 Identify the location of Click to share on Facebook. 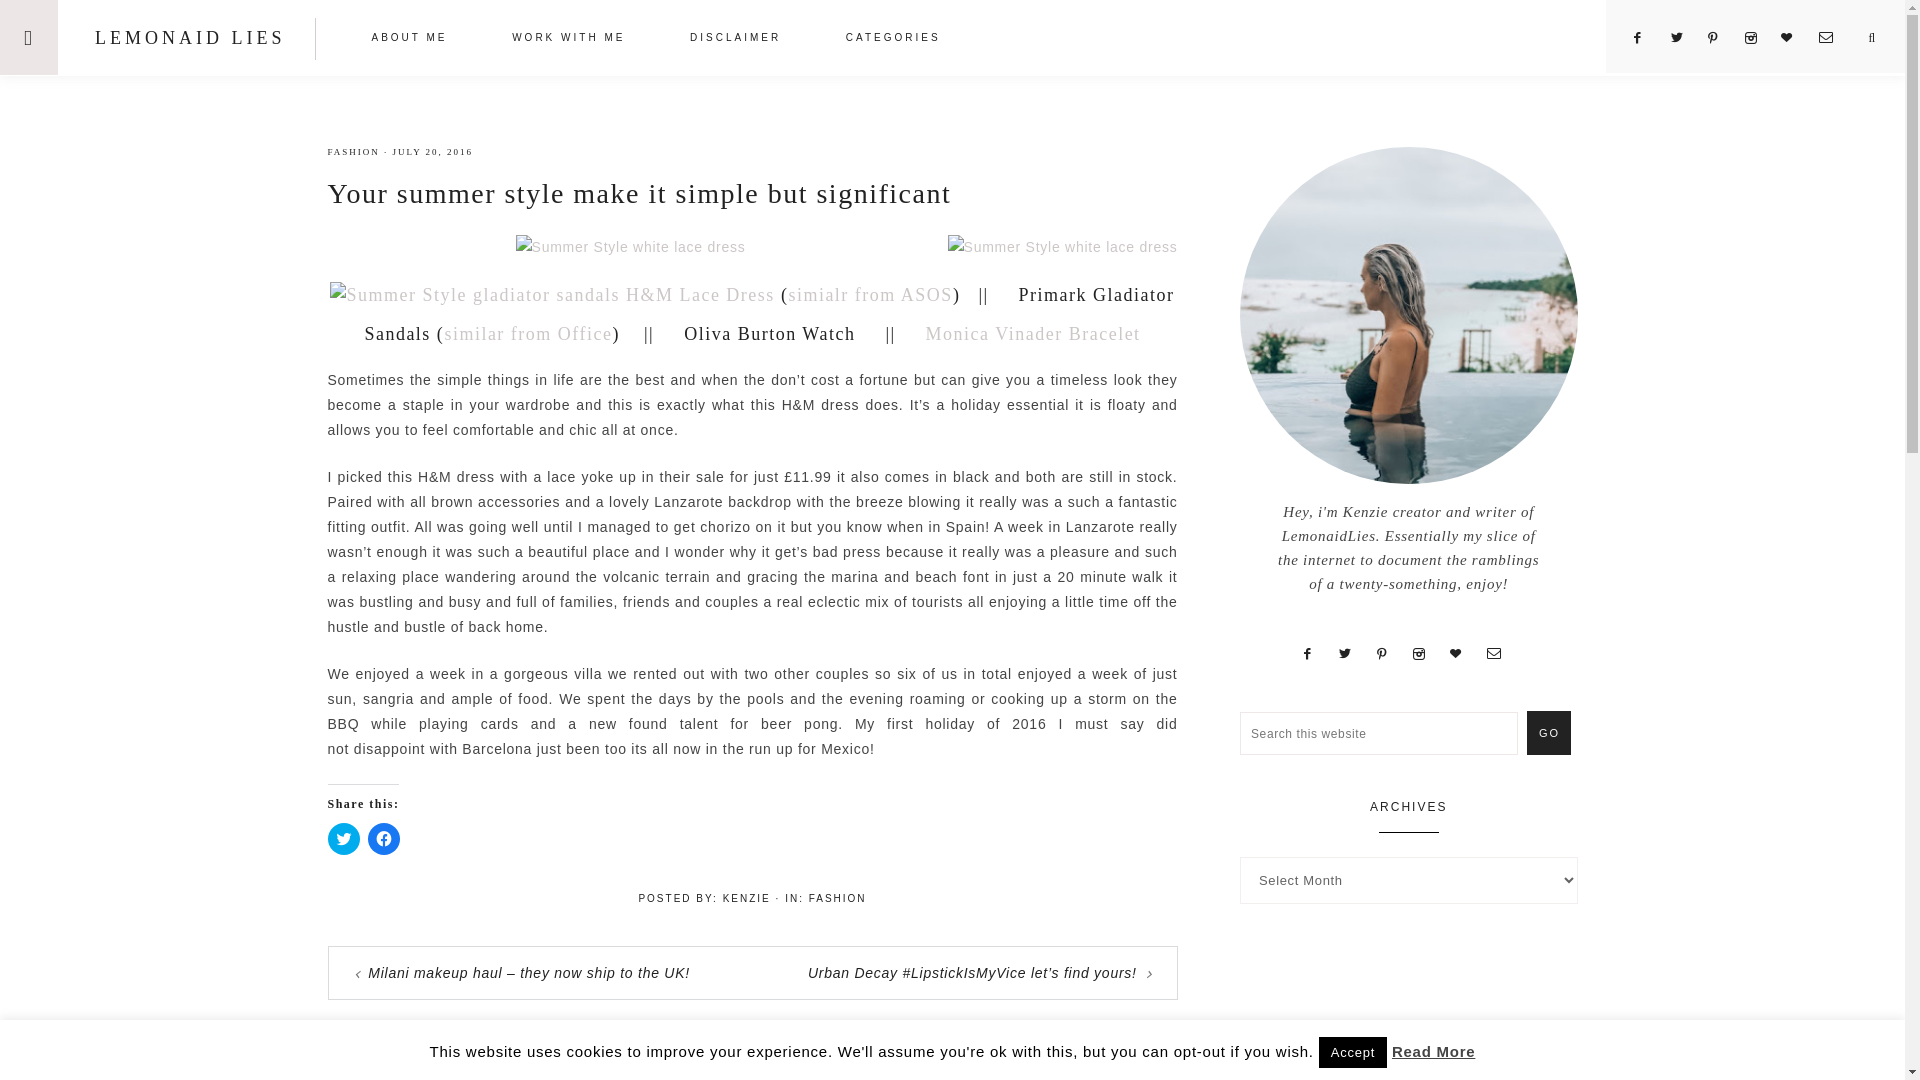
(384, 838).